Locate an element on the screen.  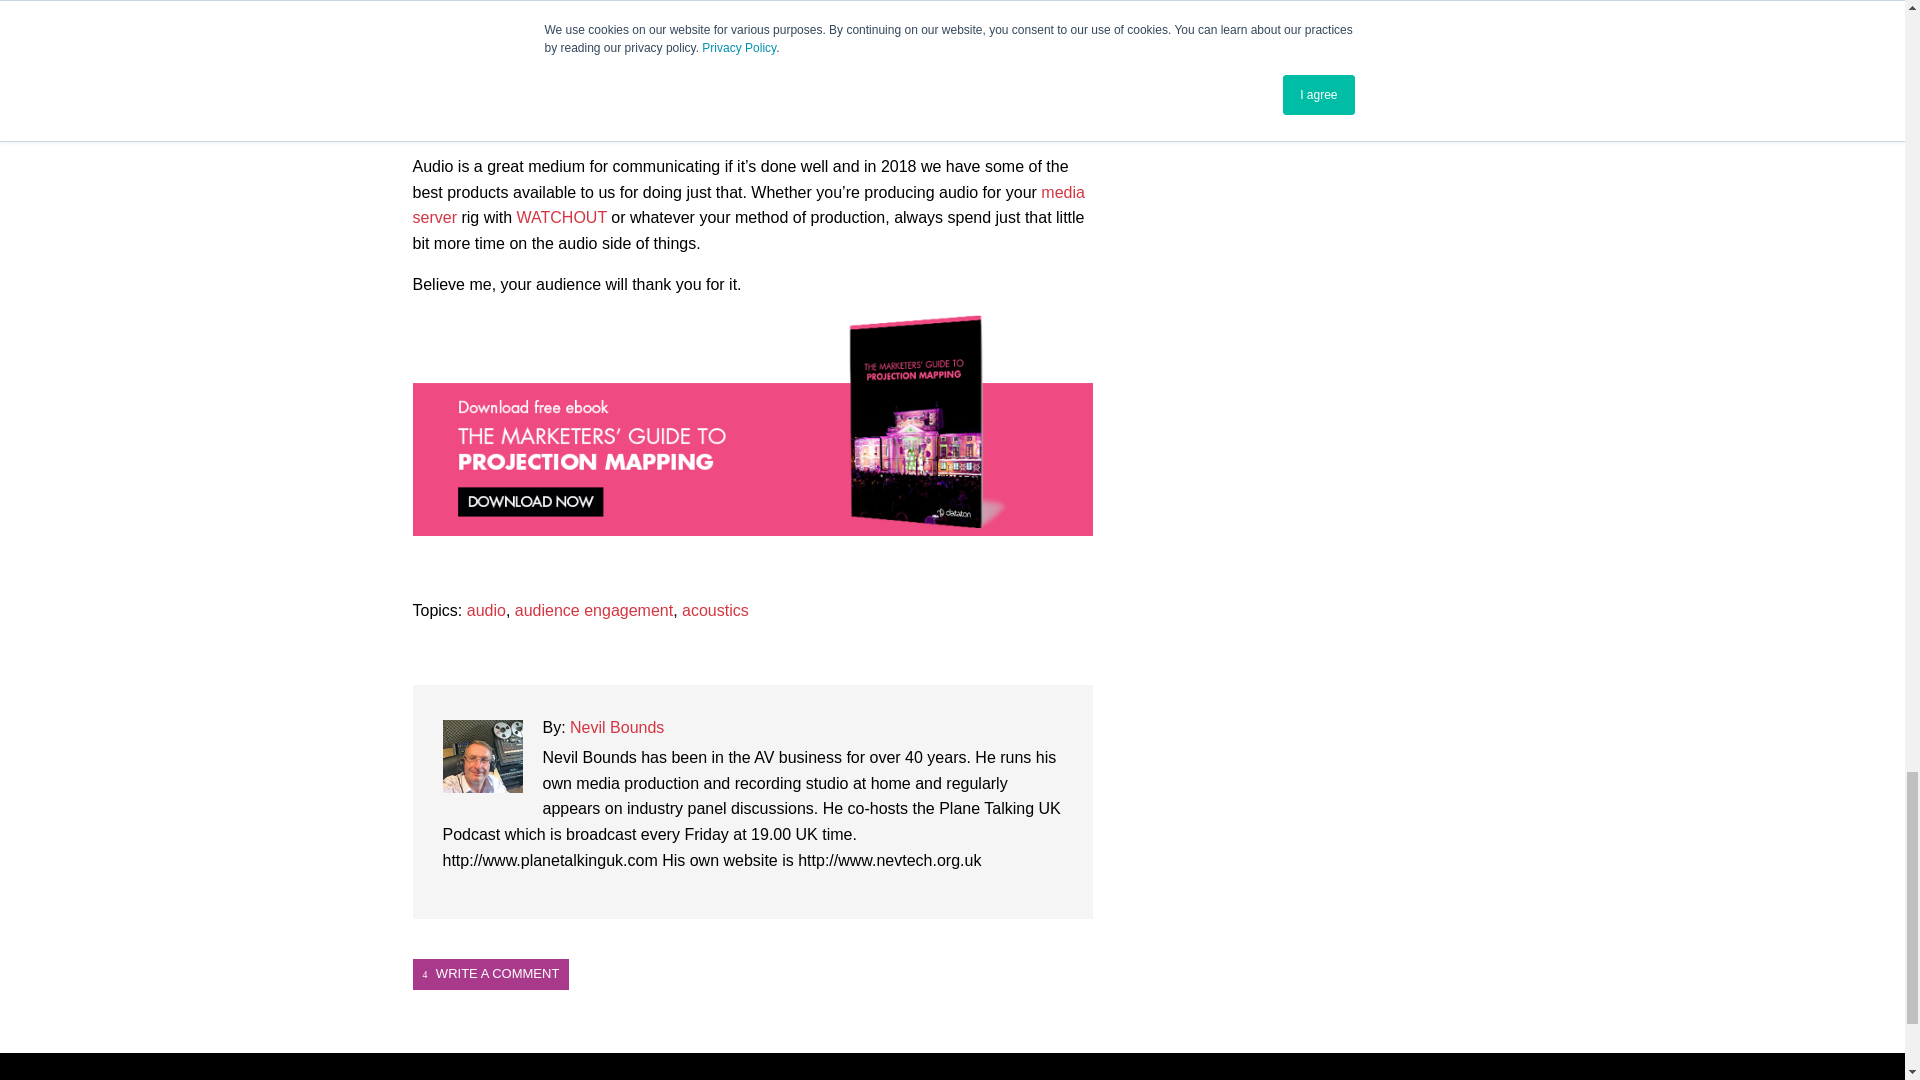
audio is located at coordinates (486, 610).